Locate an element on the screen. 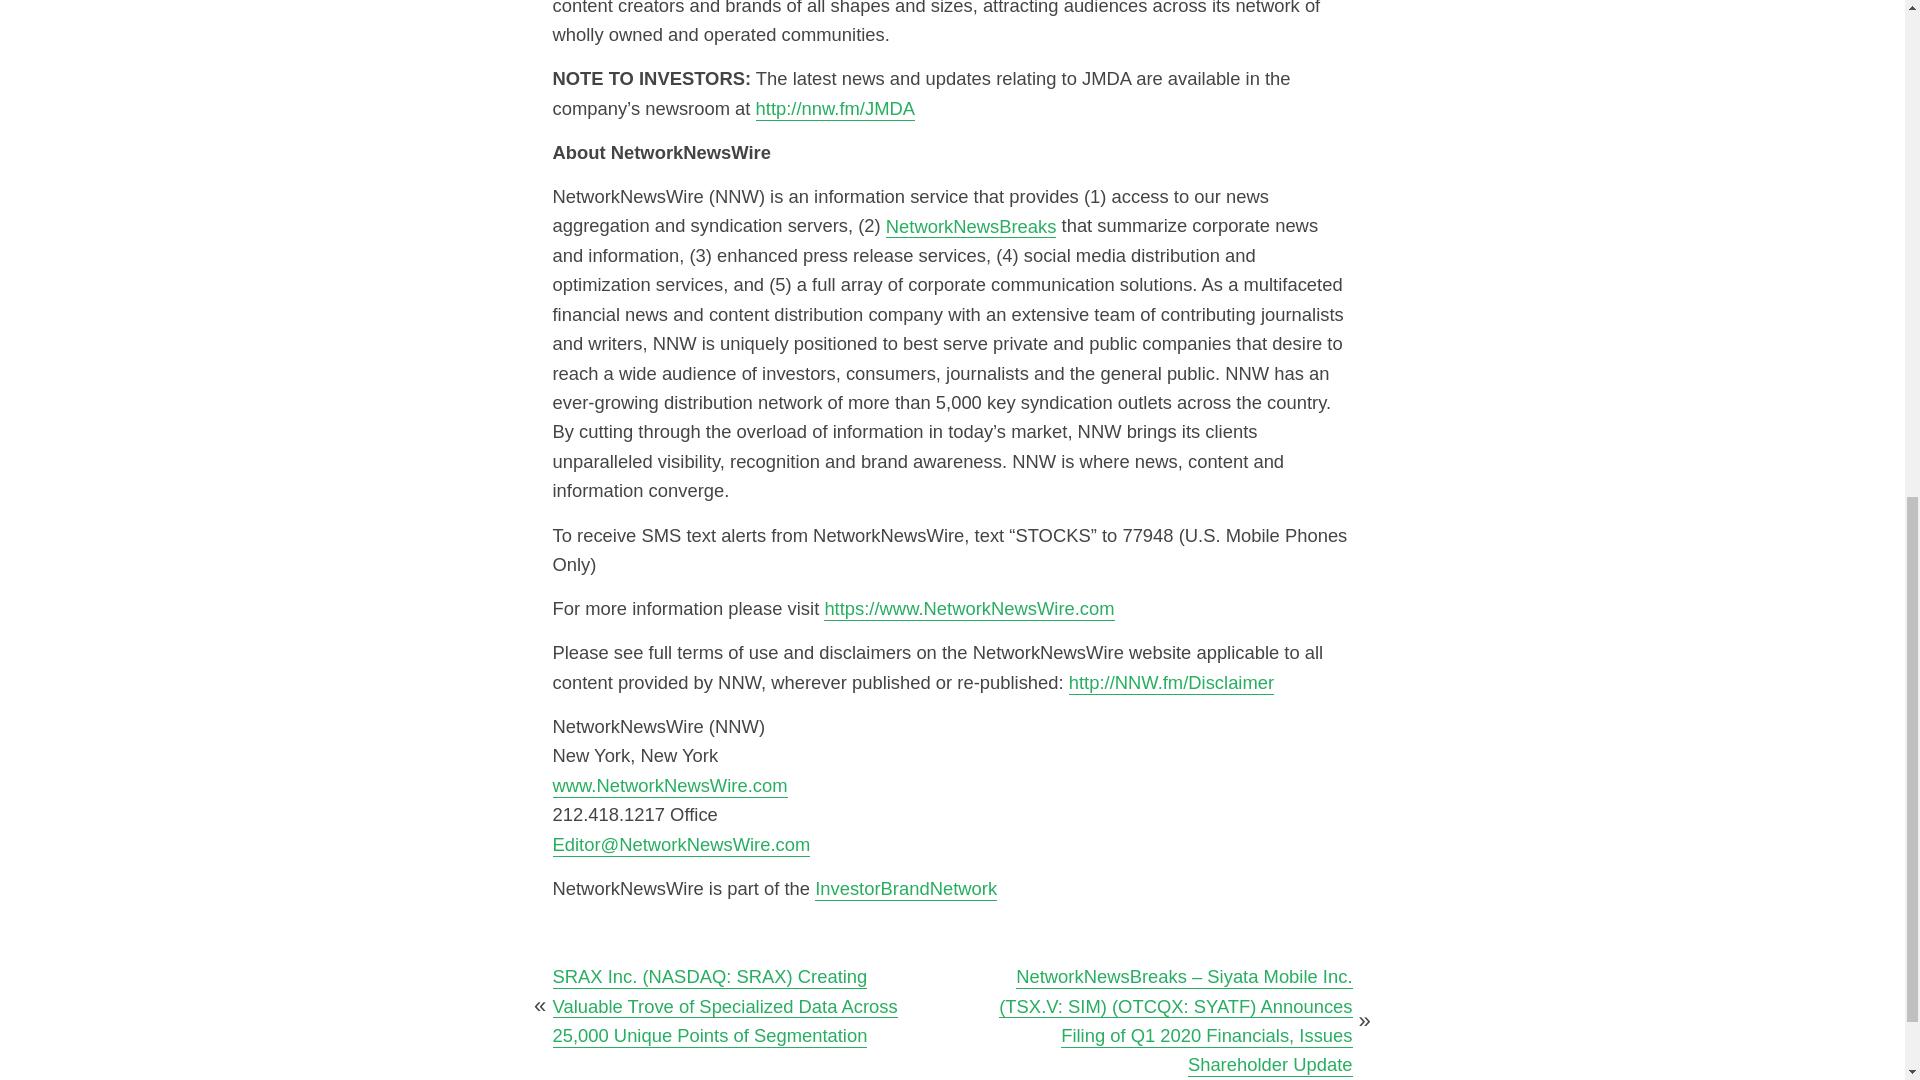  www.NetworkNewsWire.com is located at coordinates (670, 786).